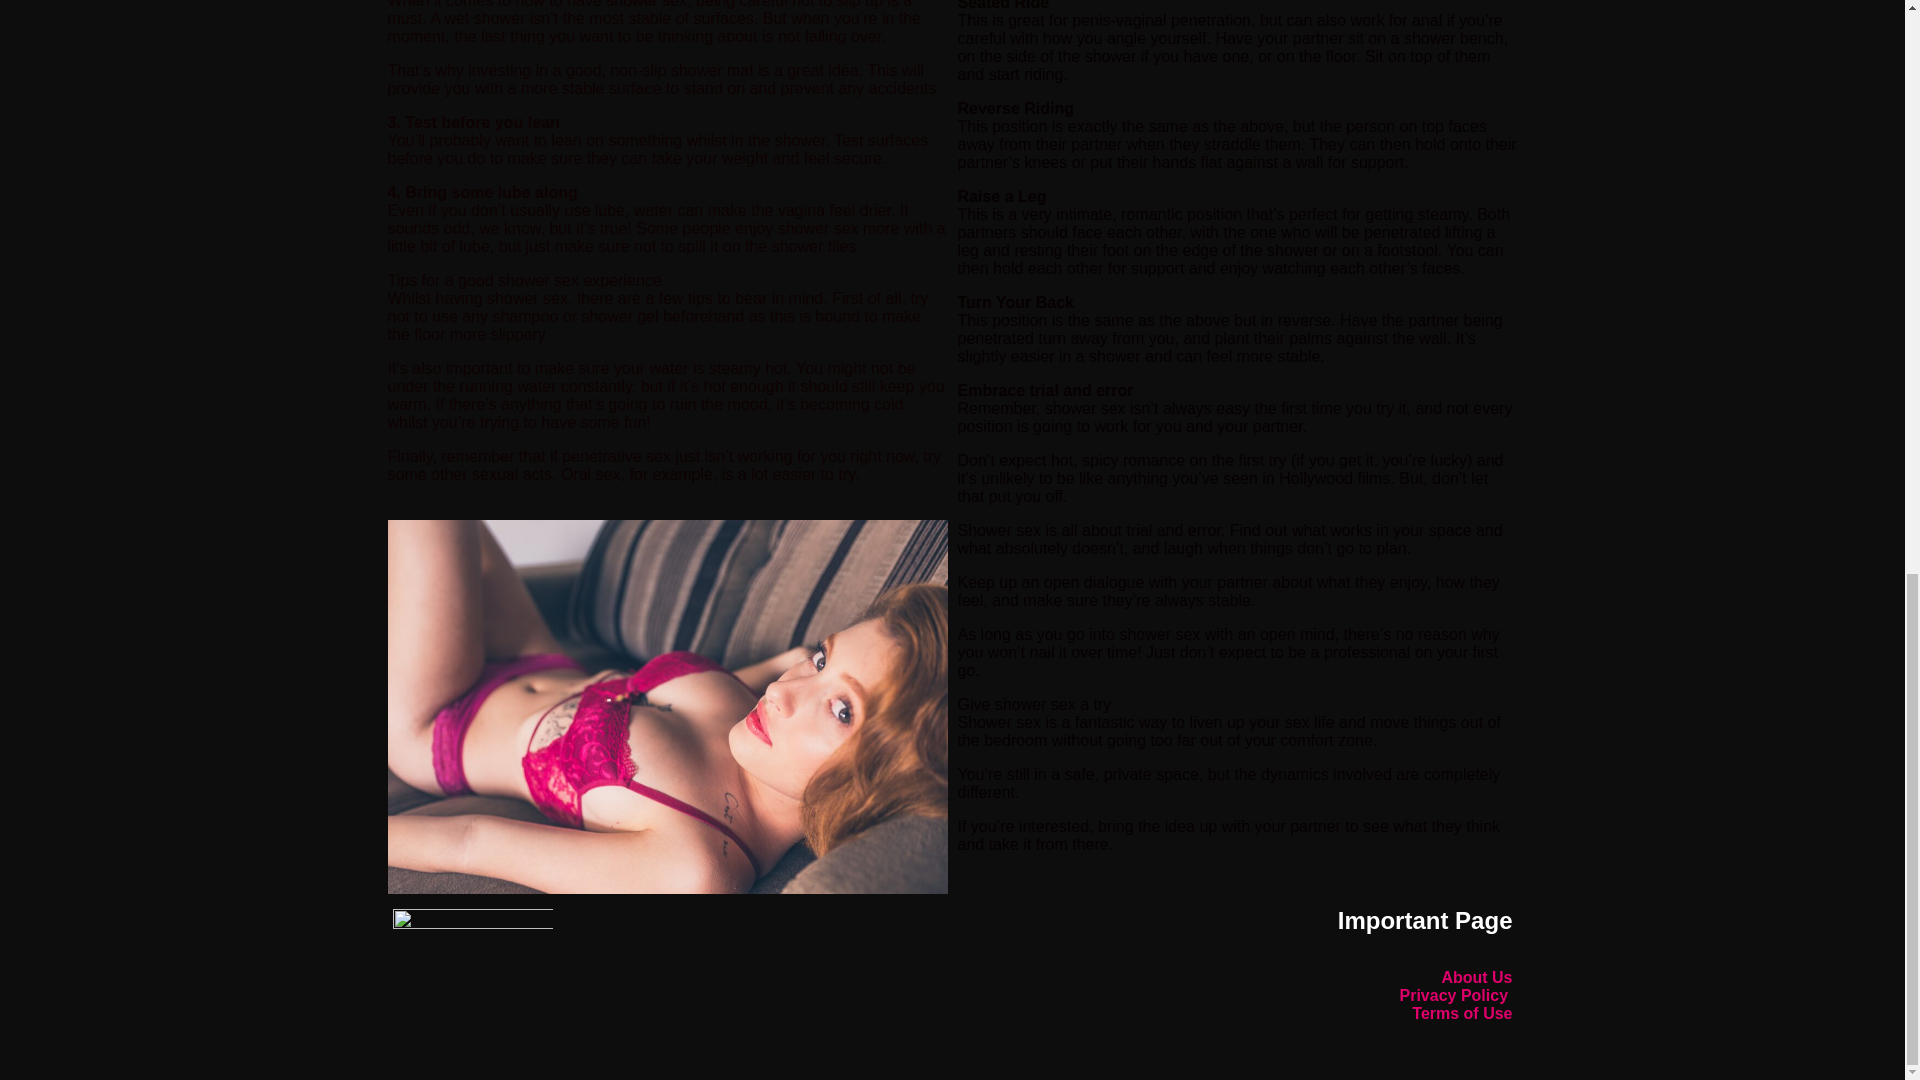 The width and height of the screenshot is (1920, 1080). Describe the element at coordinates (1456, 996) in the screenshot. I see `Privacy Policy ` at that location.